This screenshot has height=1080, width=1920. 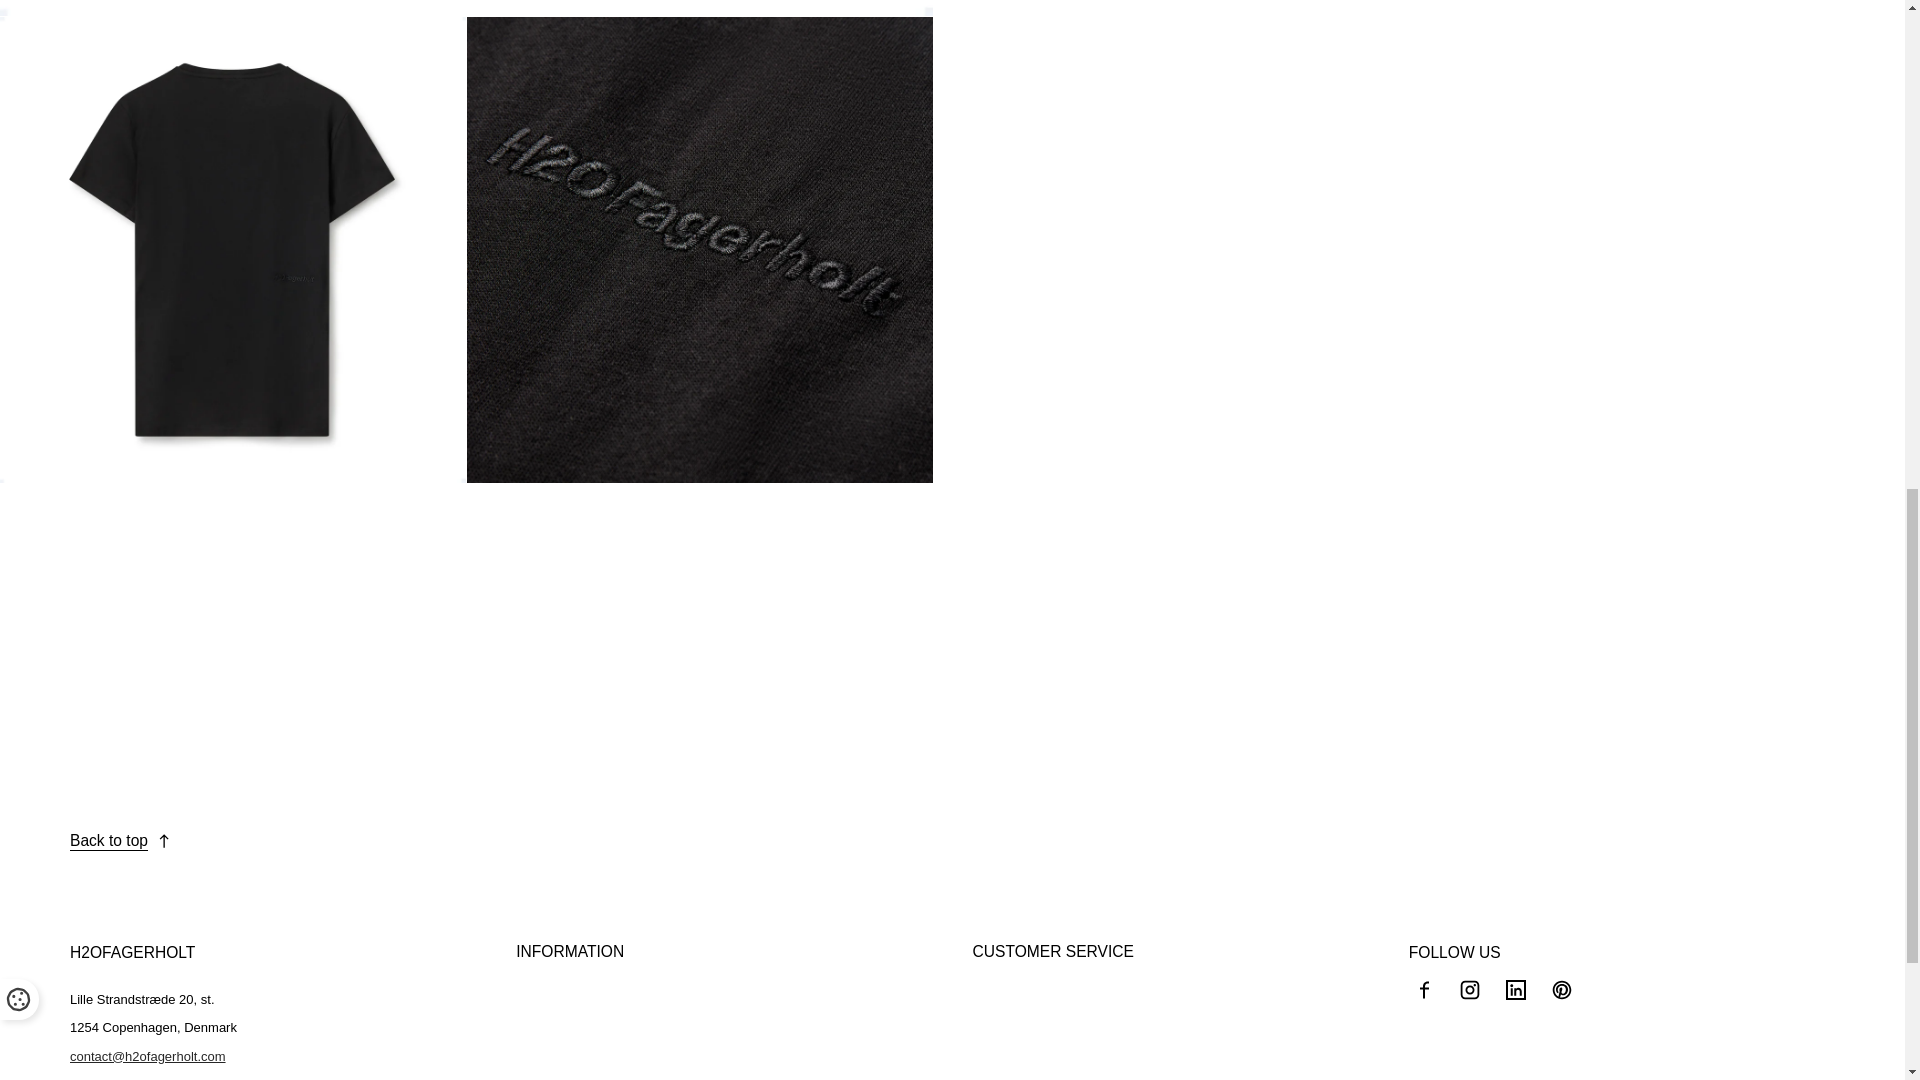 What do you see at coordinates (1470, 990) in the screenshot?
I see `Instagram` at bounding box center [1470, 990].